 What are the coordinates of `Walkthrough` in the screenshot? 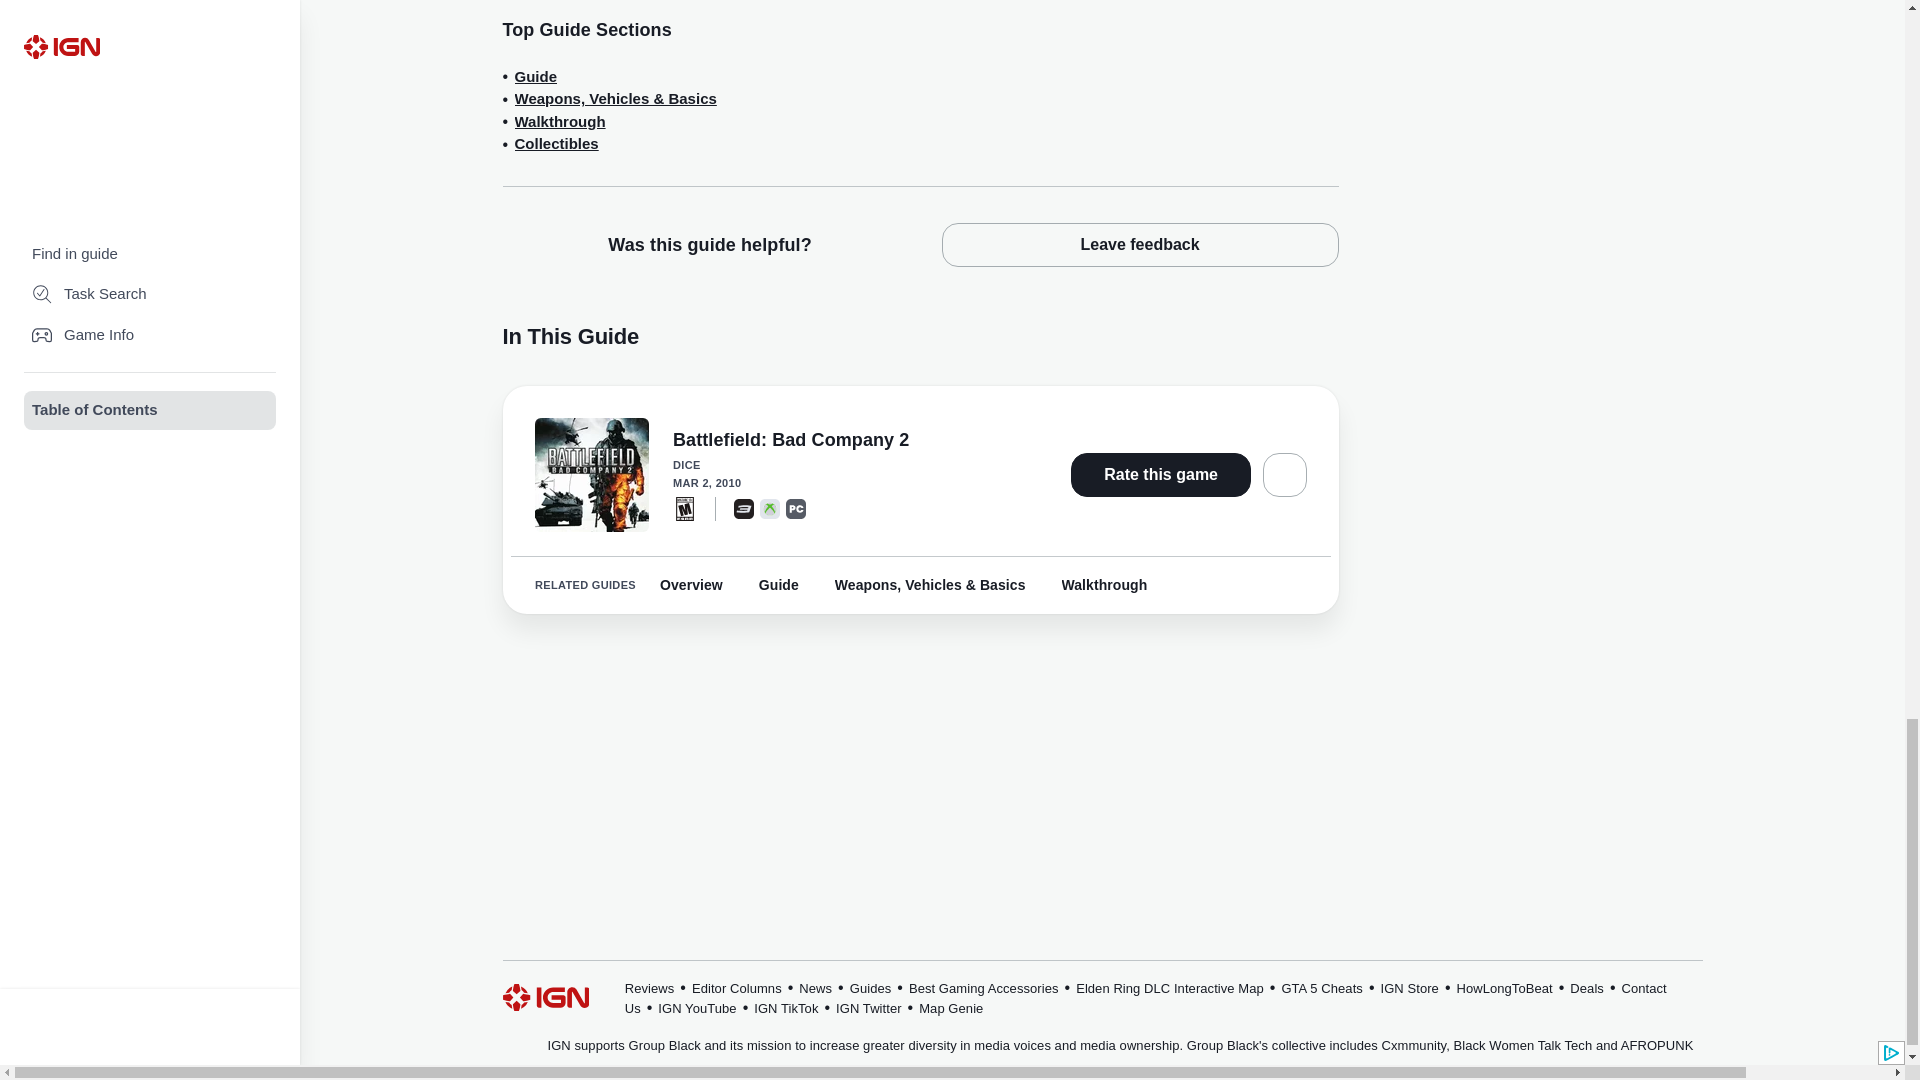 It's located at (559, 122).